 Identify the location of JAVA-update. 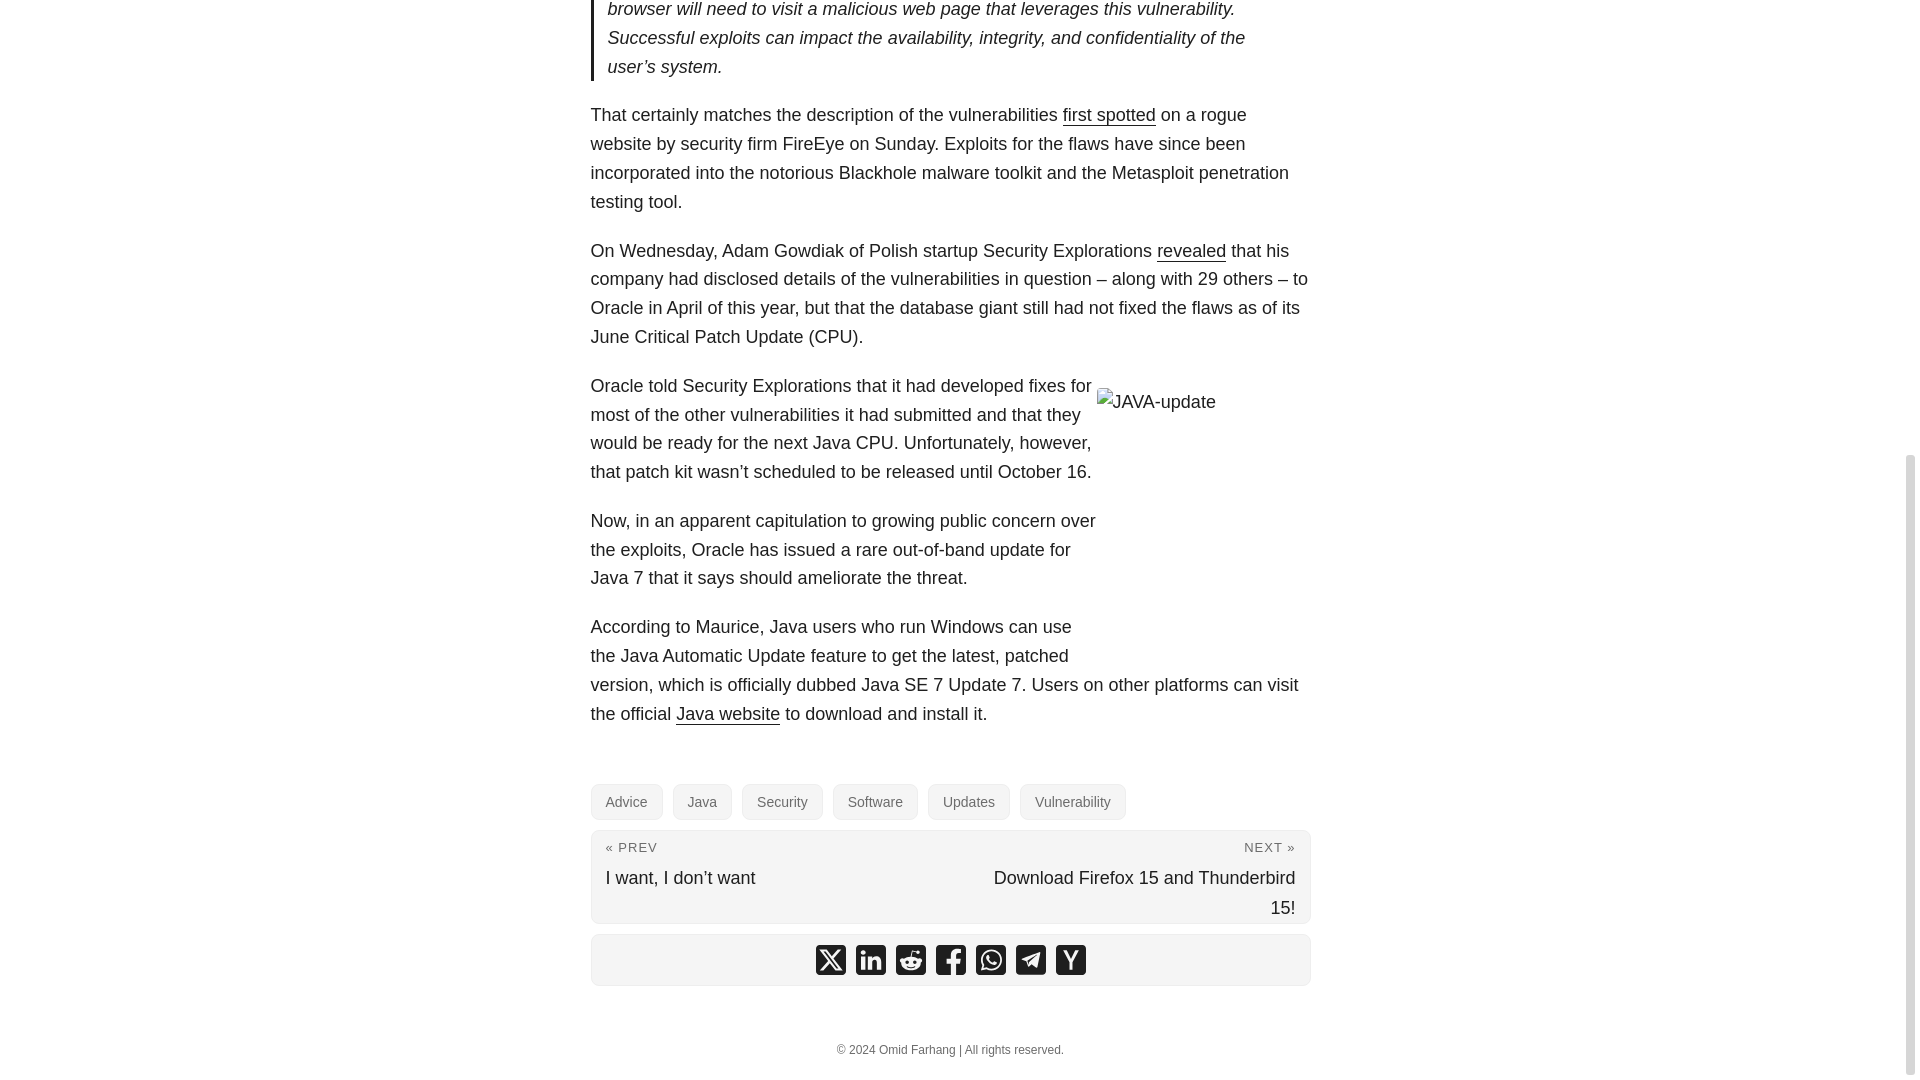
(1202, 509).